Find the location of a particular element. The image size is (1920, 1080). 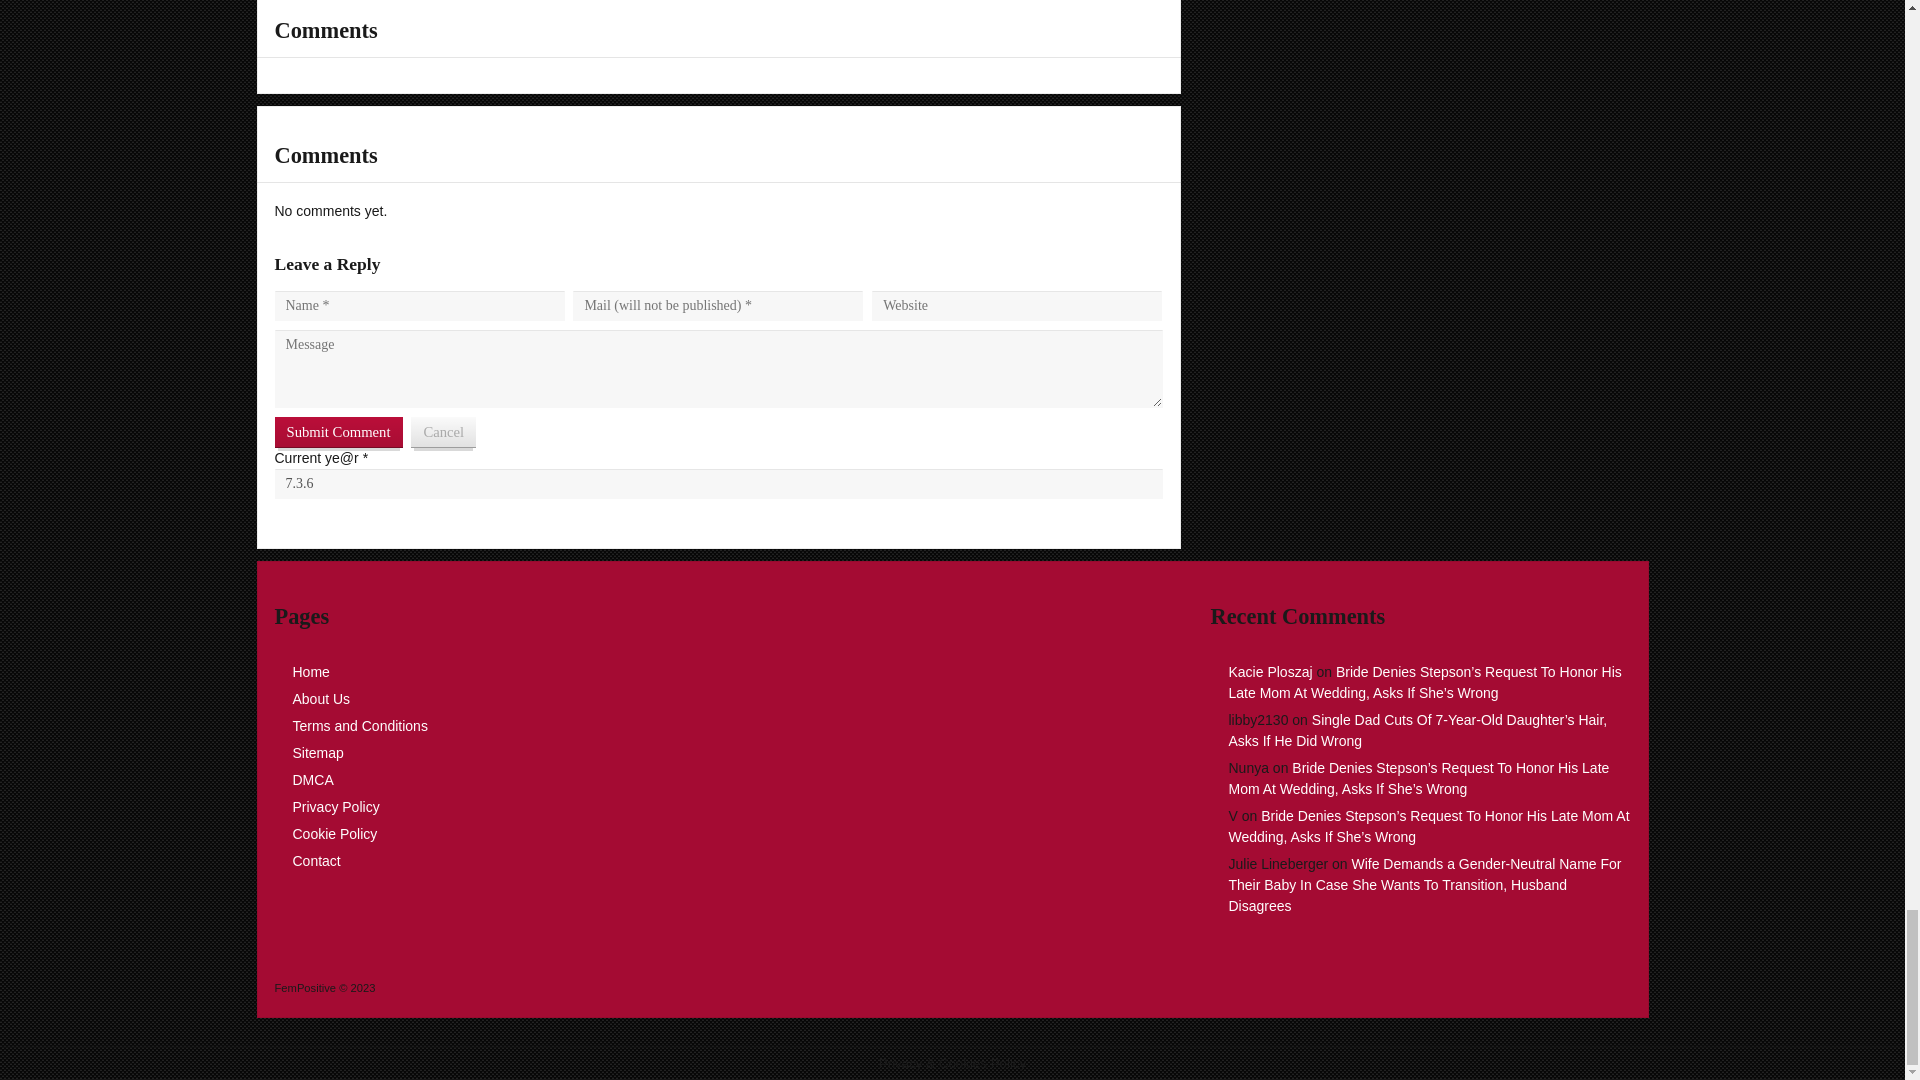

Privacy Policy is located at coordinates (334, 807).